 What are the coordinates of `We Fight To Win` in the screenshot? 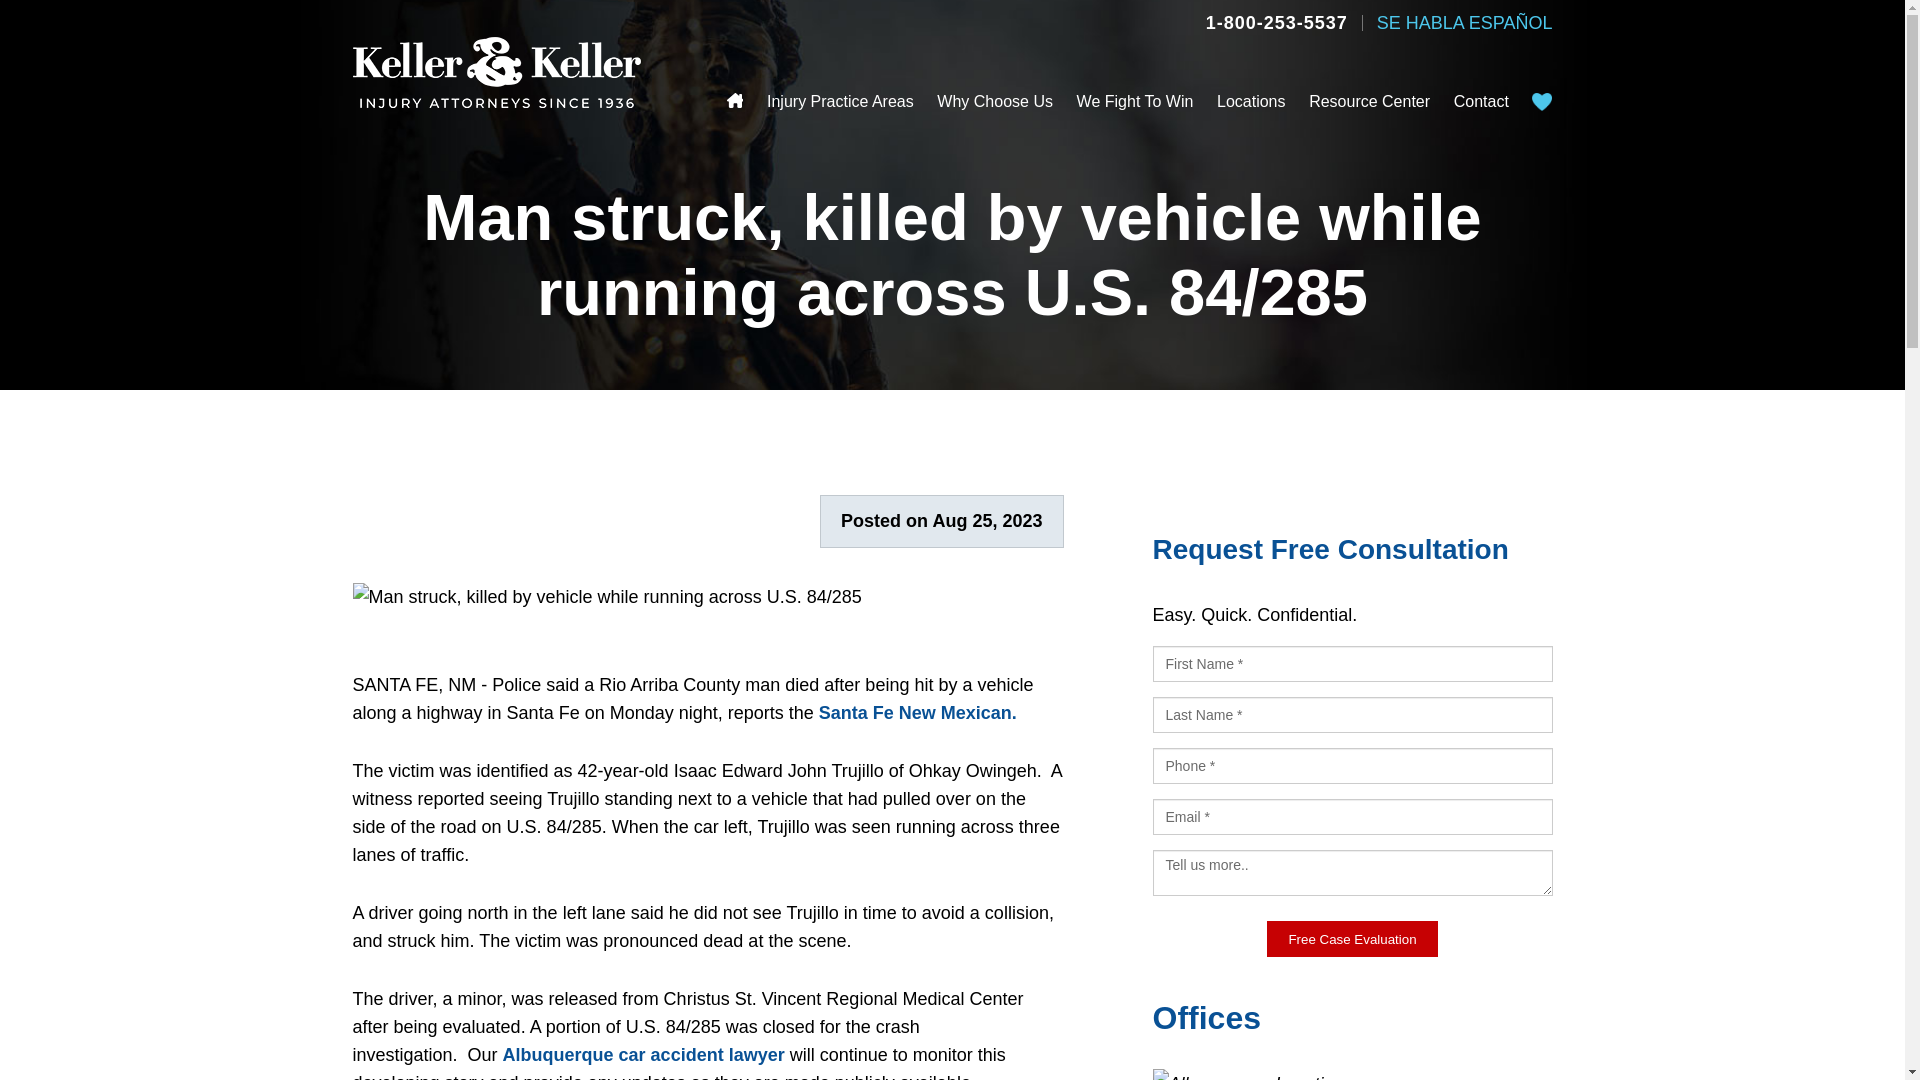 It's located at (1136, 102).